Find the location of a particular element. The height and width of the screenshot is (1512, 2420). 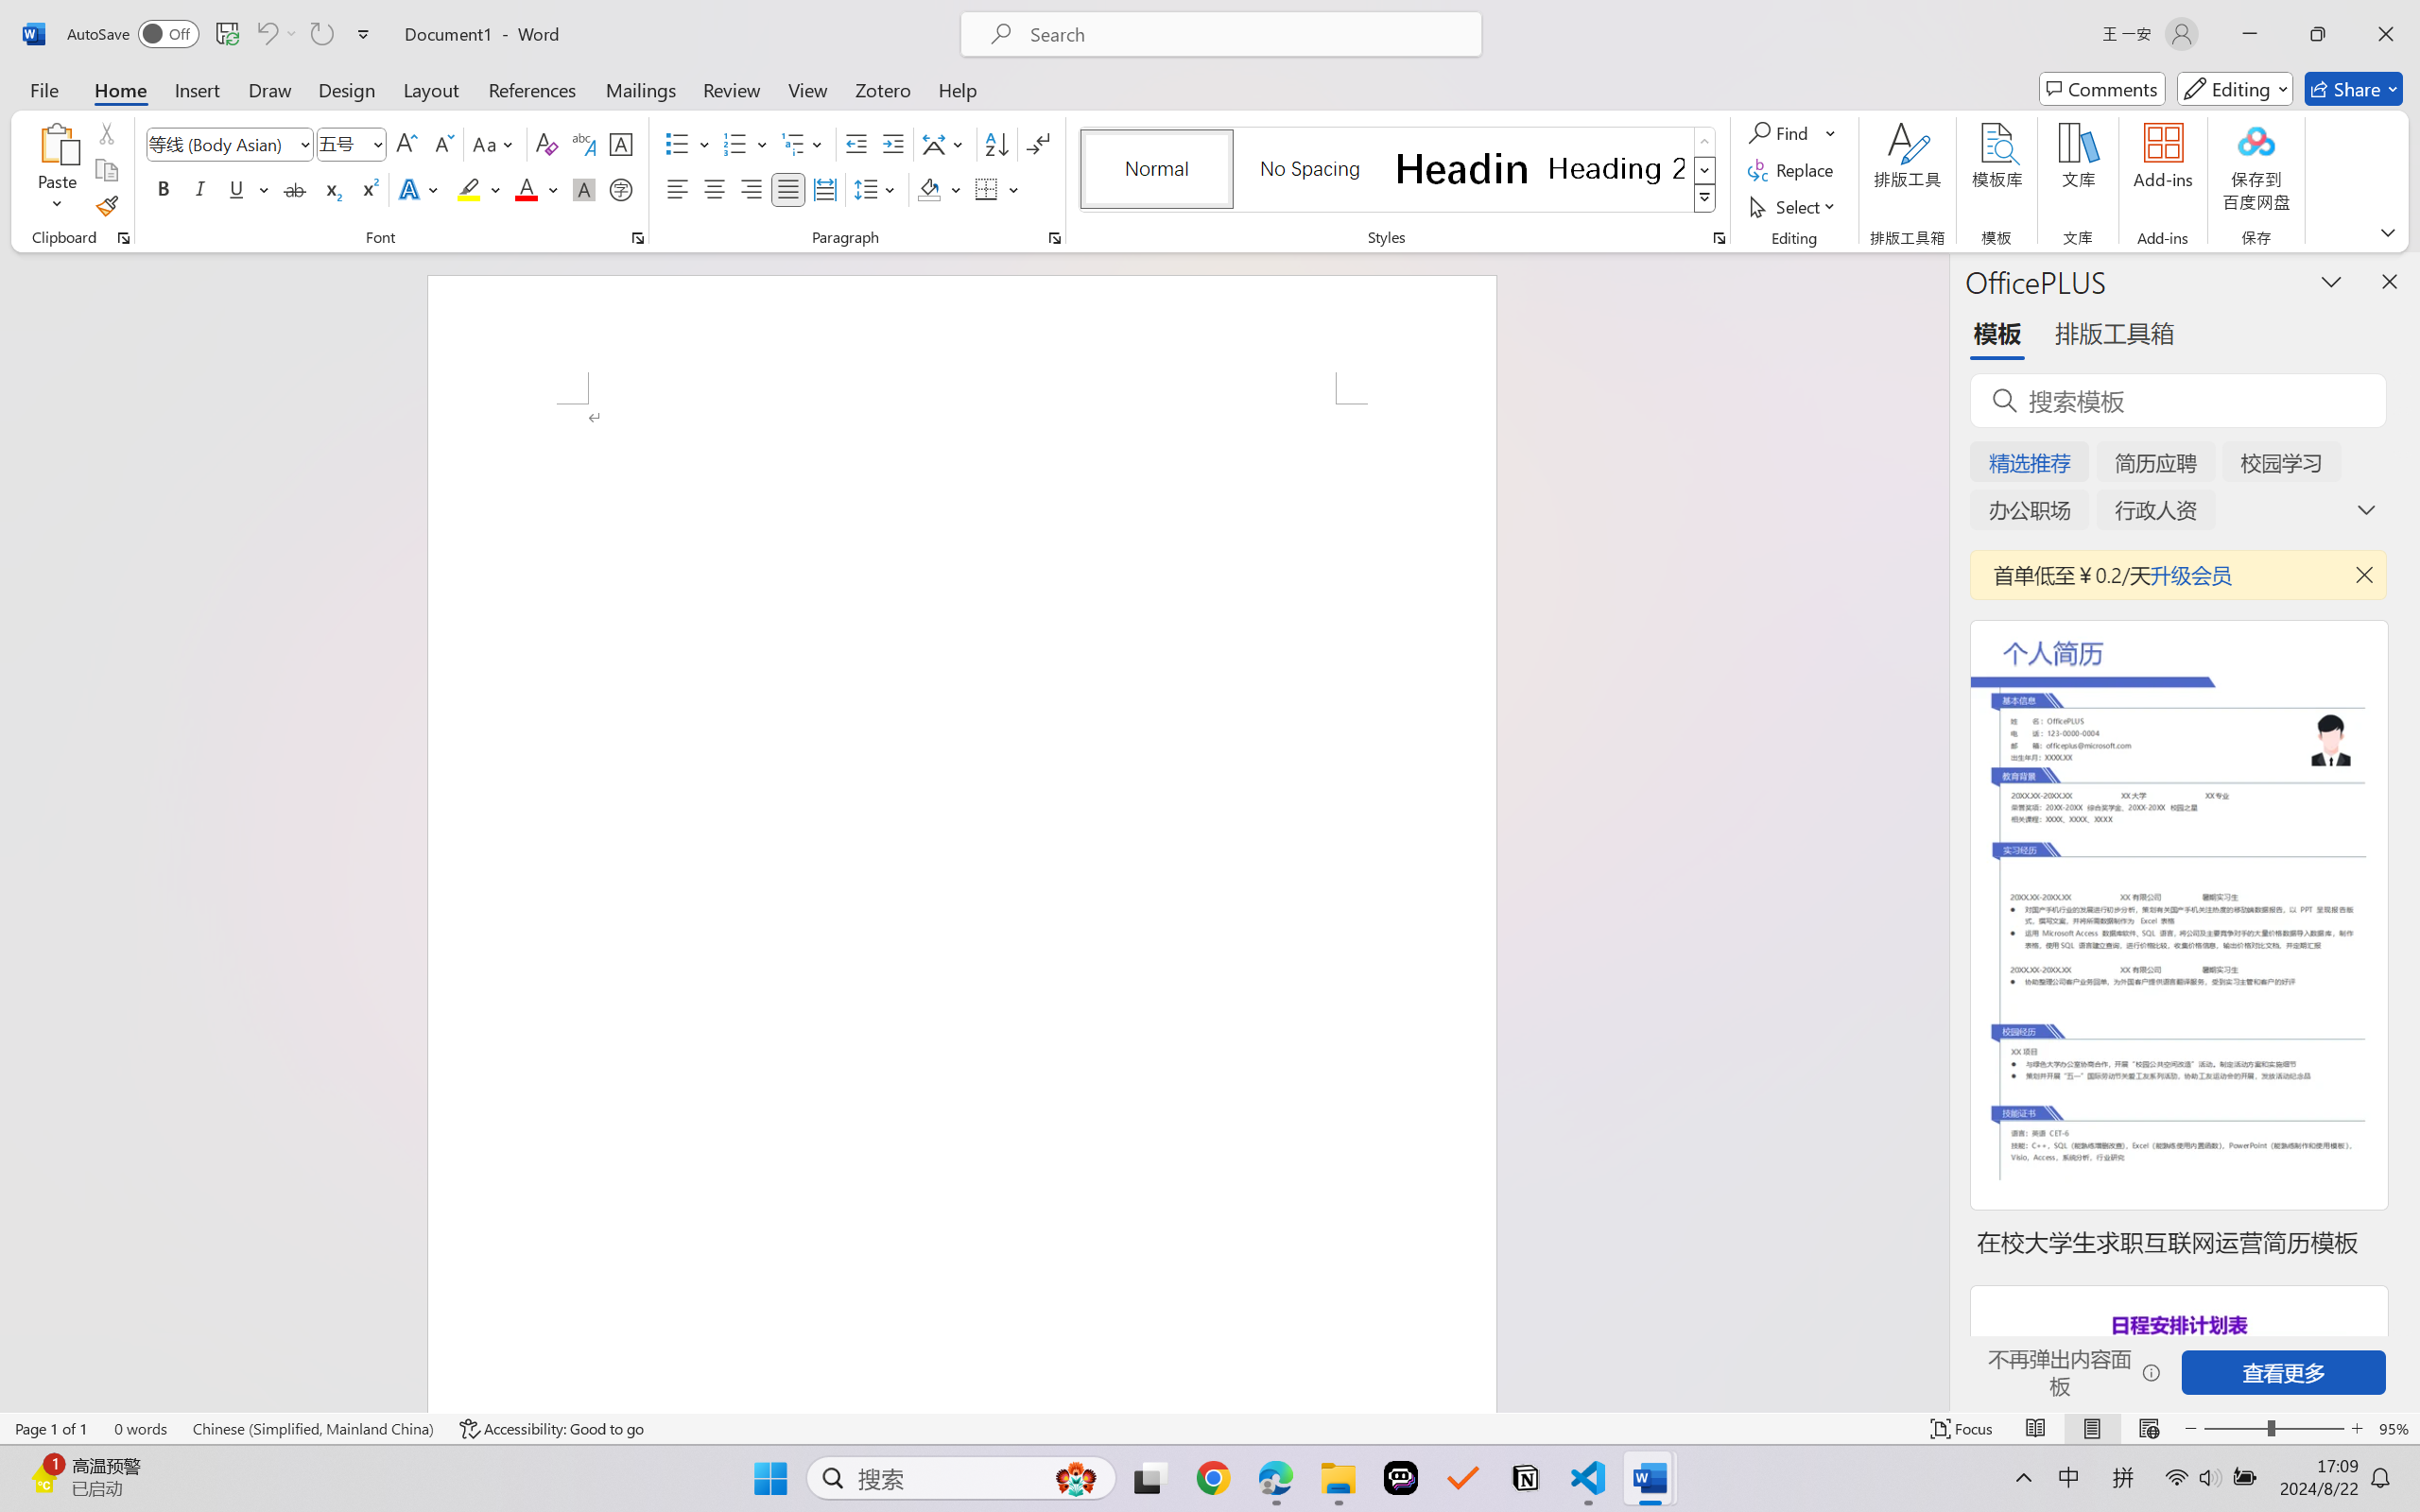

Zoom 95% is located at coordinates (2394, 1429).